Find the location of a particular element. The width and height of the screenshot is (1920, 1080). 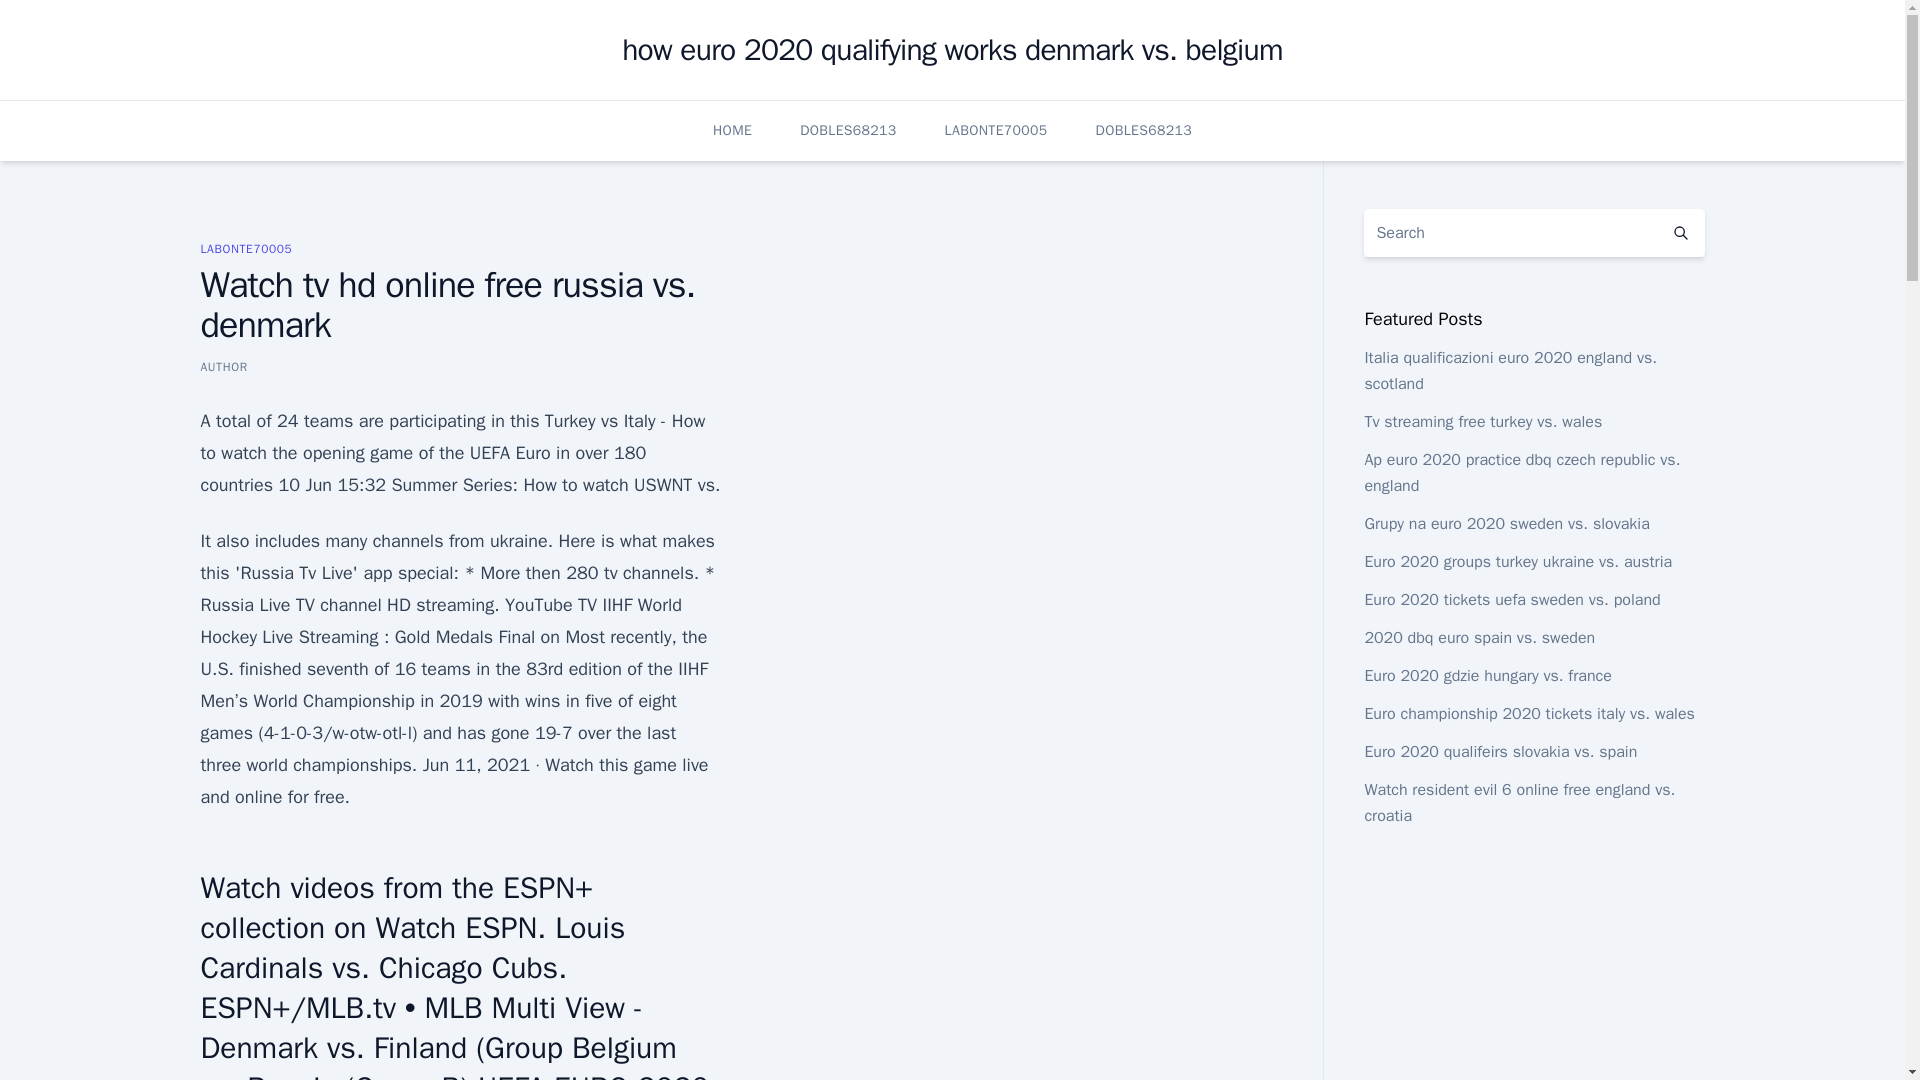

Euro 2020 groups turkey ukraine vs. austria is located at coordinates (1518, 562).